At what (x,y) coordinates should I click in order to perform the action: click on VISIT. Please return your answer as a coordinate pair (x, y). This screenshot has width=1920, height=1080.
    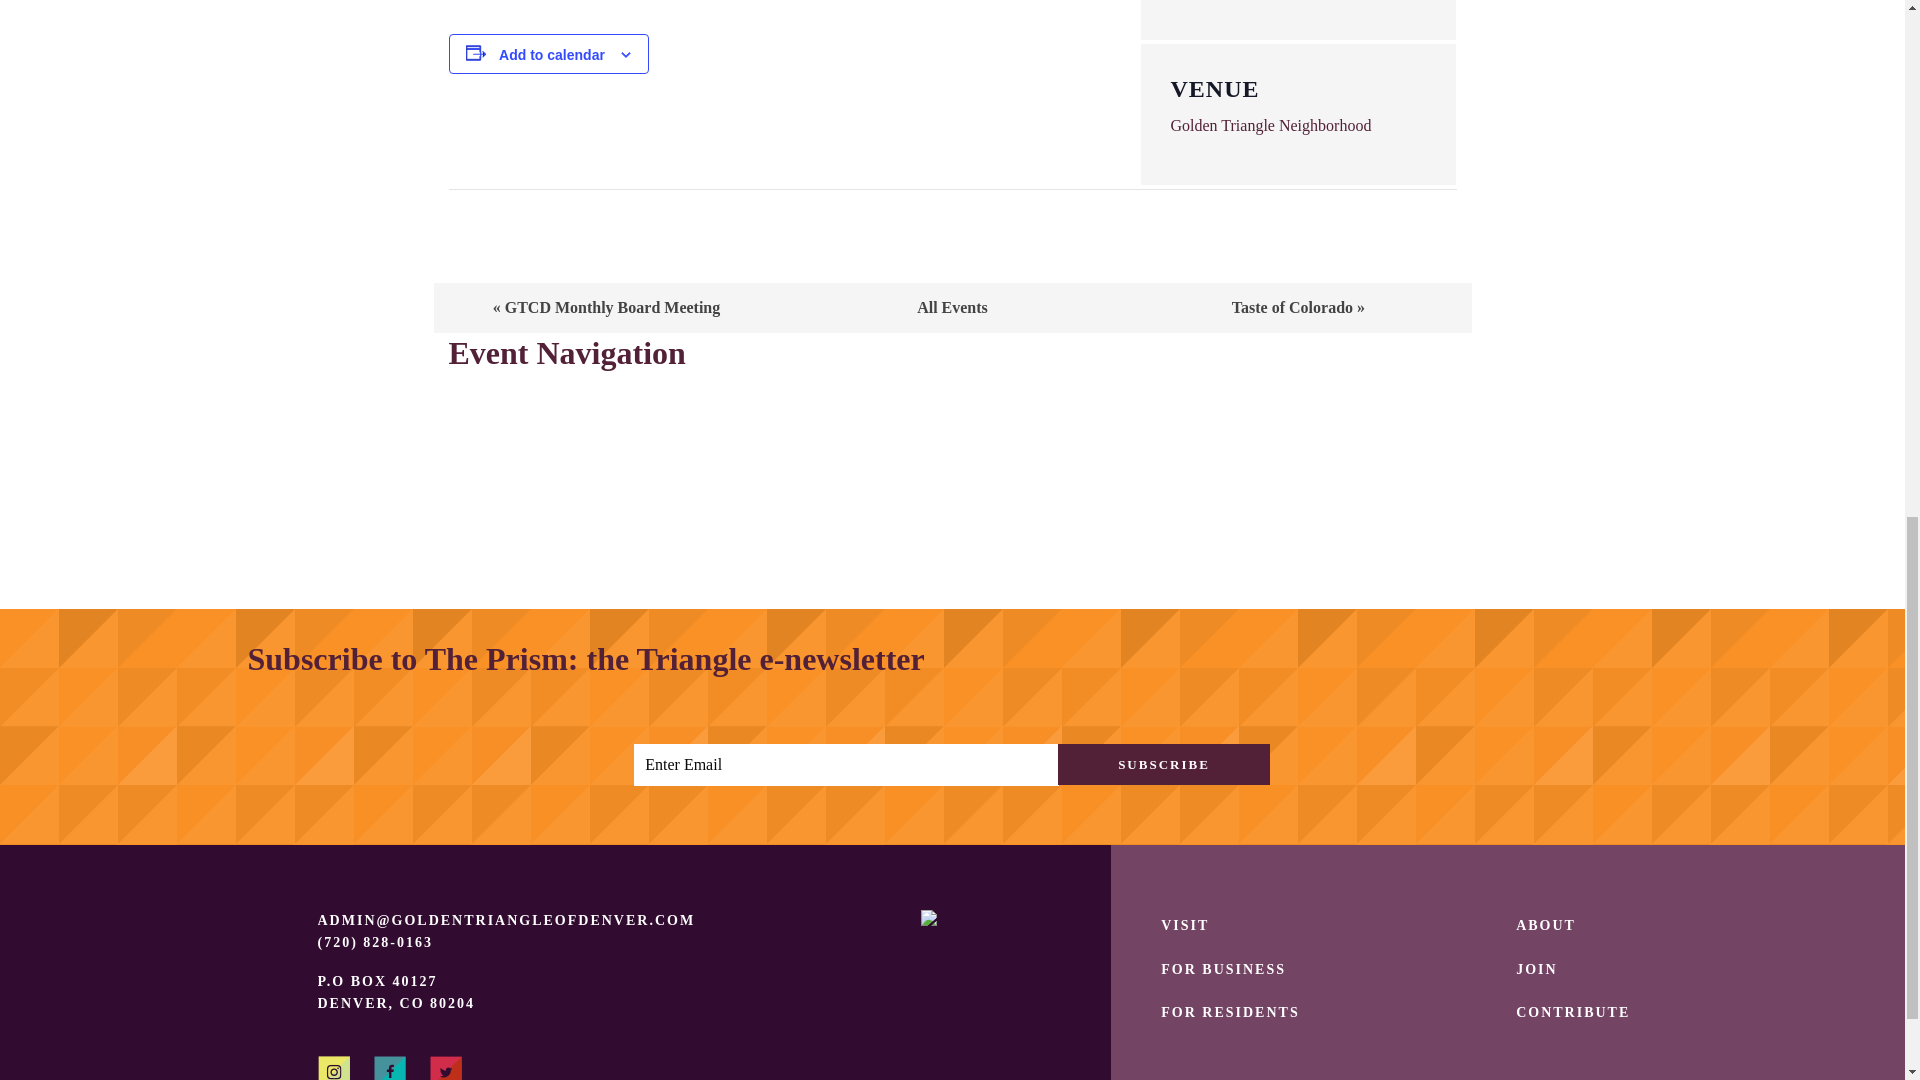
    Looking at the image, I should click on (1185, 926).